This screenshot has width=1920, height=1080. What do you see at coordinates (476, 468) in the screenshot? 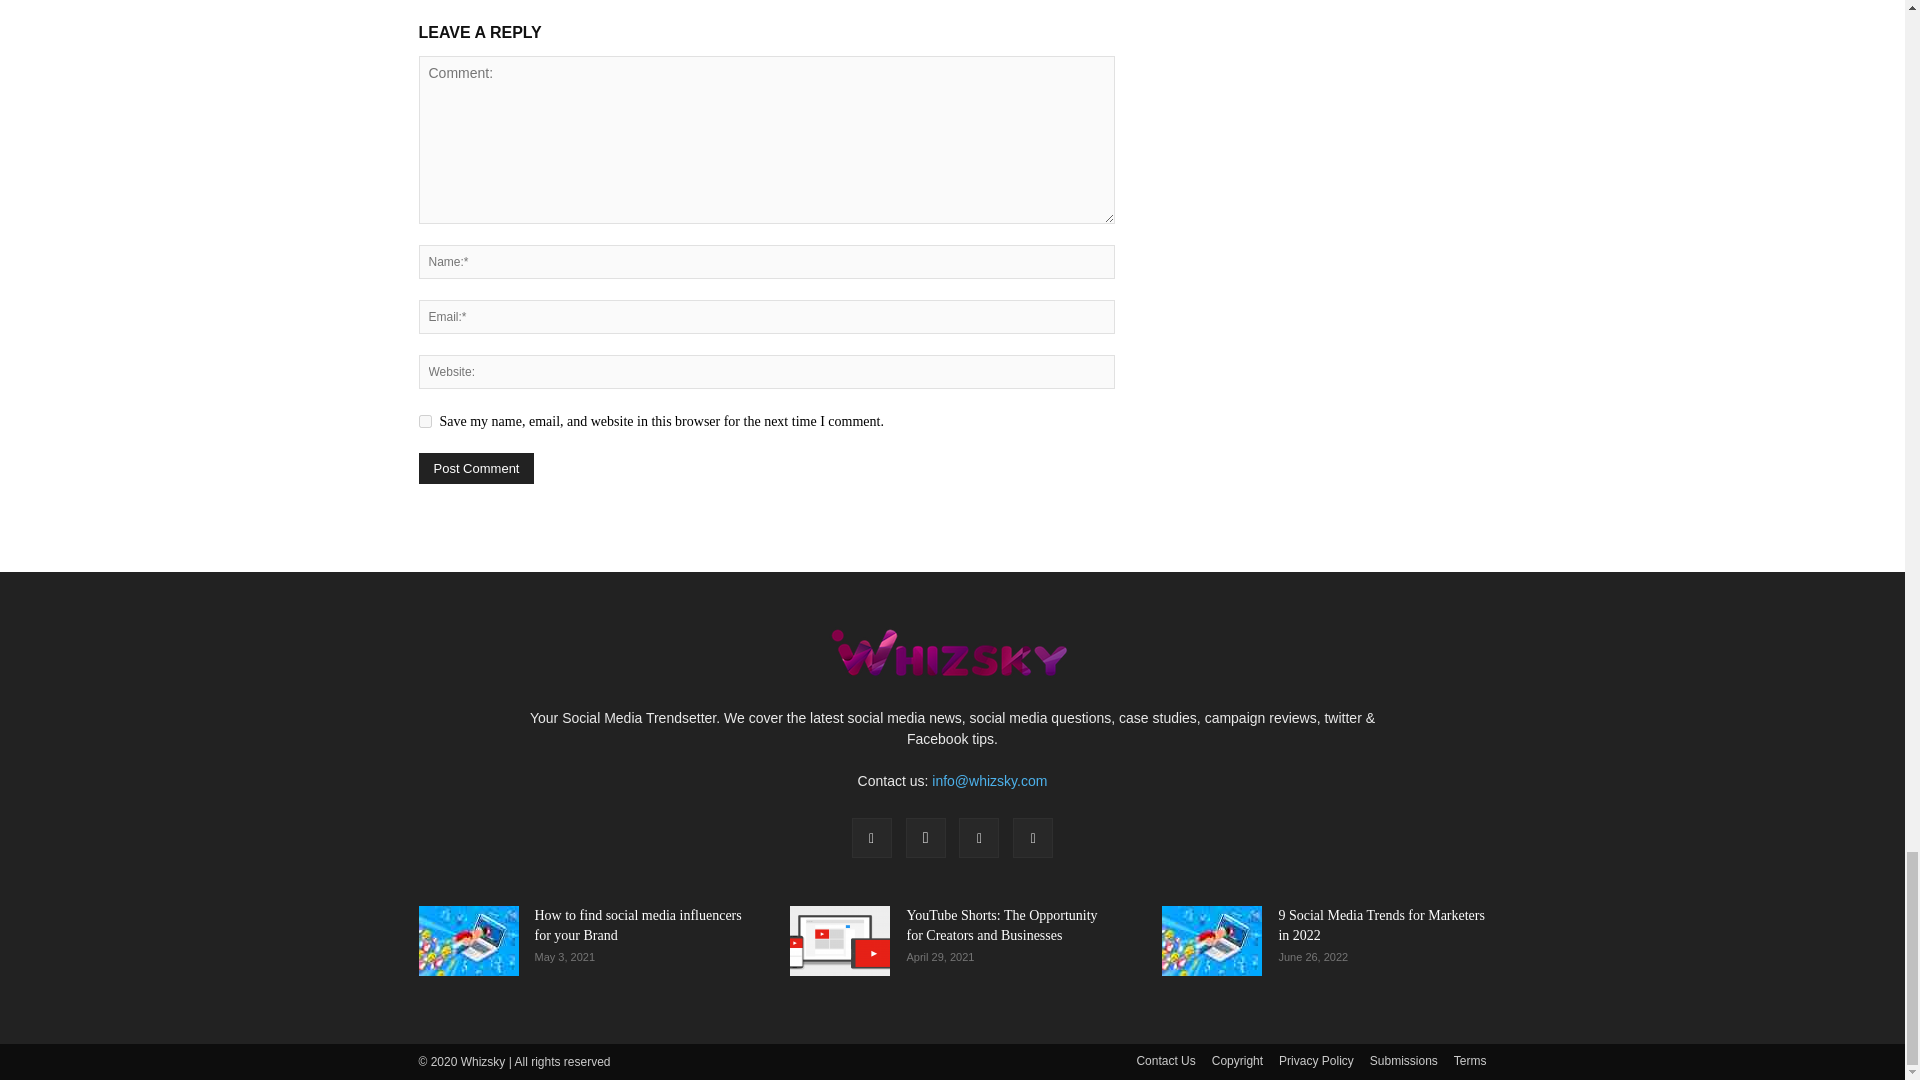
I see `Post Comment` at bounding box center [476, 468].